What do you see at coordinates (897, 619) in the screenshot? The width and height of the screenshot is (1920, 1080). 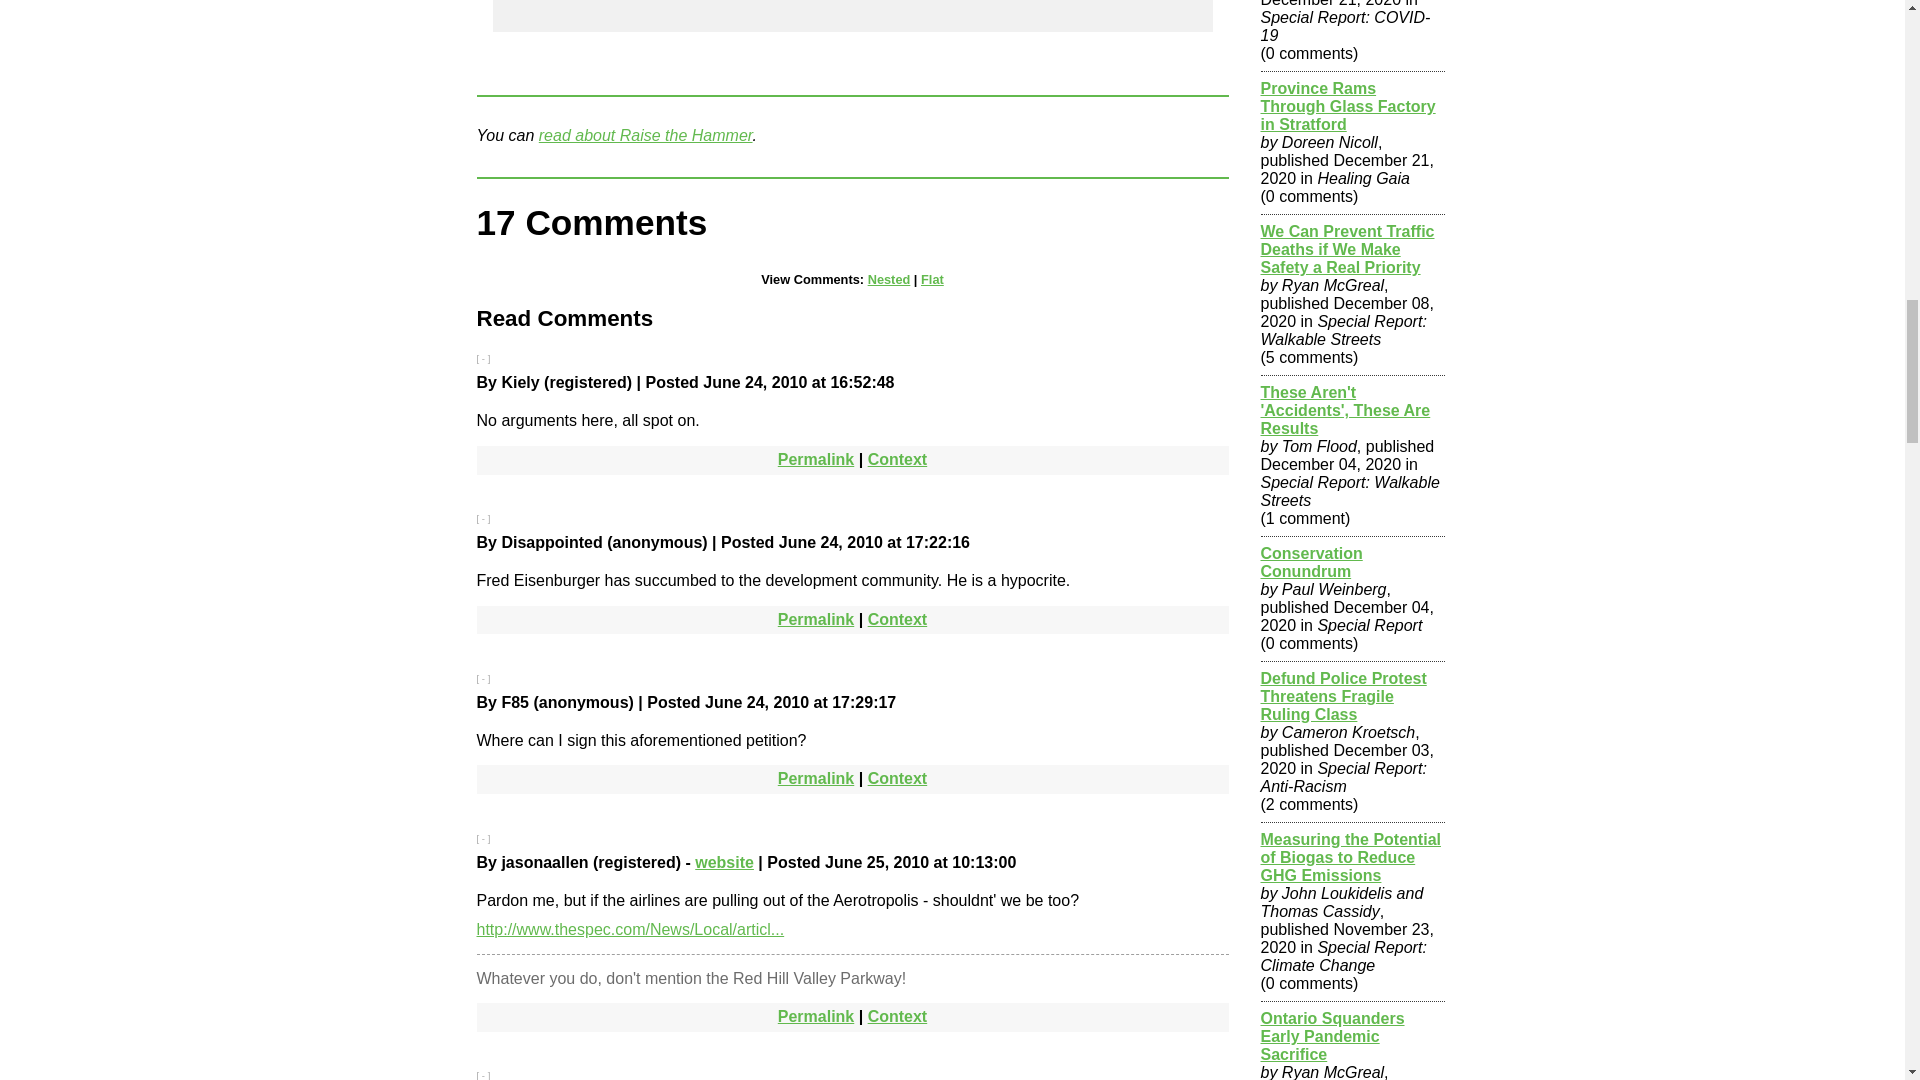 I see `Link to this comment in the comment thread` at bounding box center [897, 619].